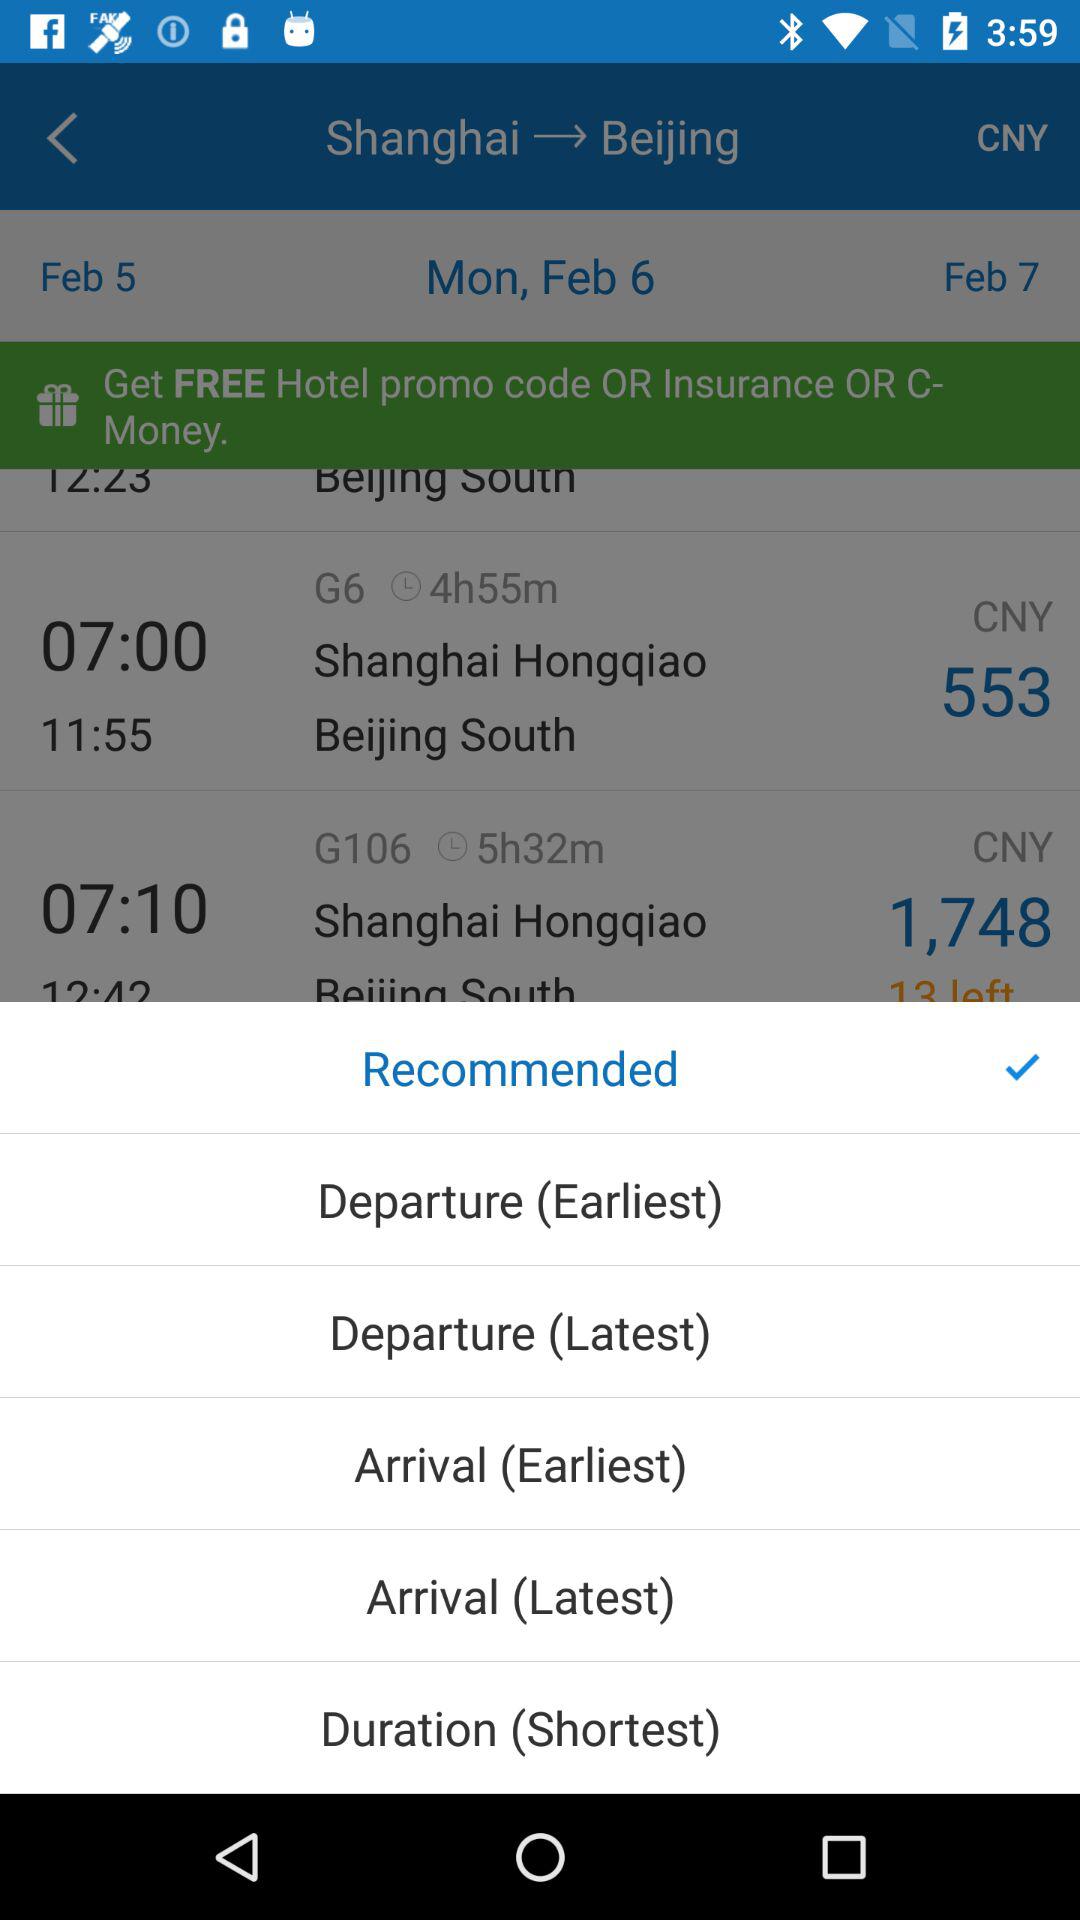 Image resolution: width=1080 pixels, height=1920 pixels. I want to click on launch the recommended icon, so click(540, 1068).